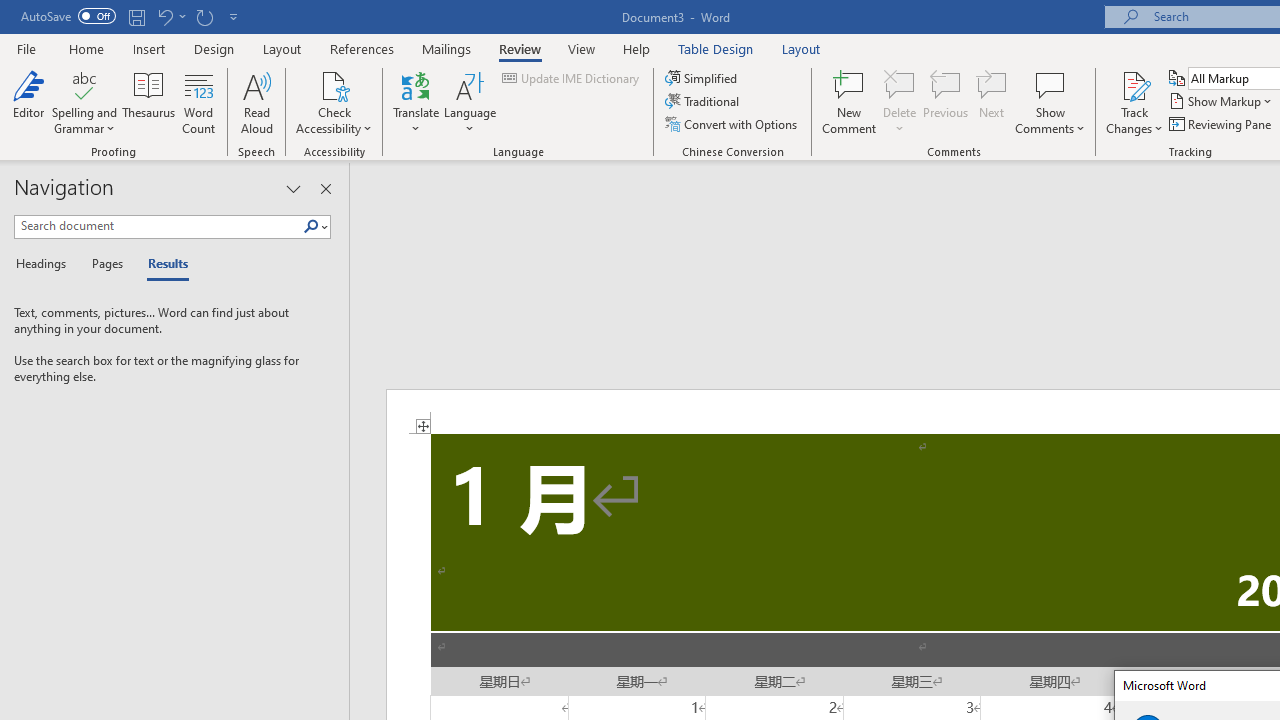  What do you see at coordinates (1134, 102) in the screenshot?
I see `Track Changes` at bounding box center [1134, 102].